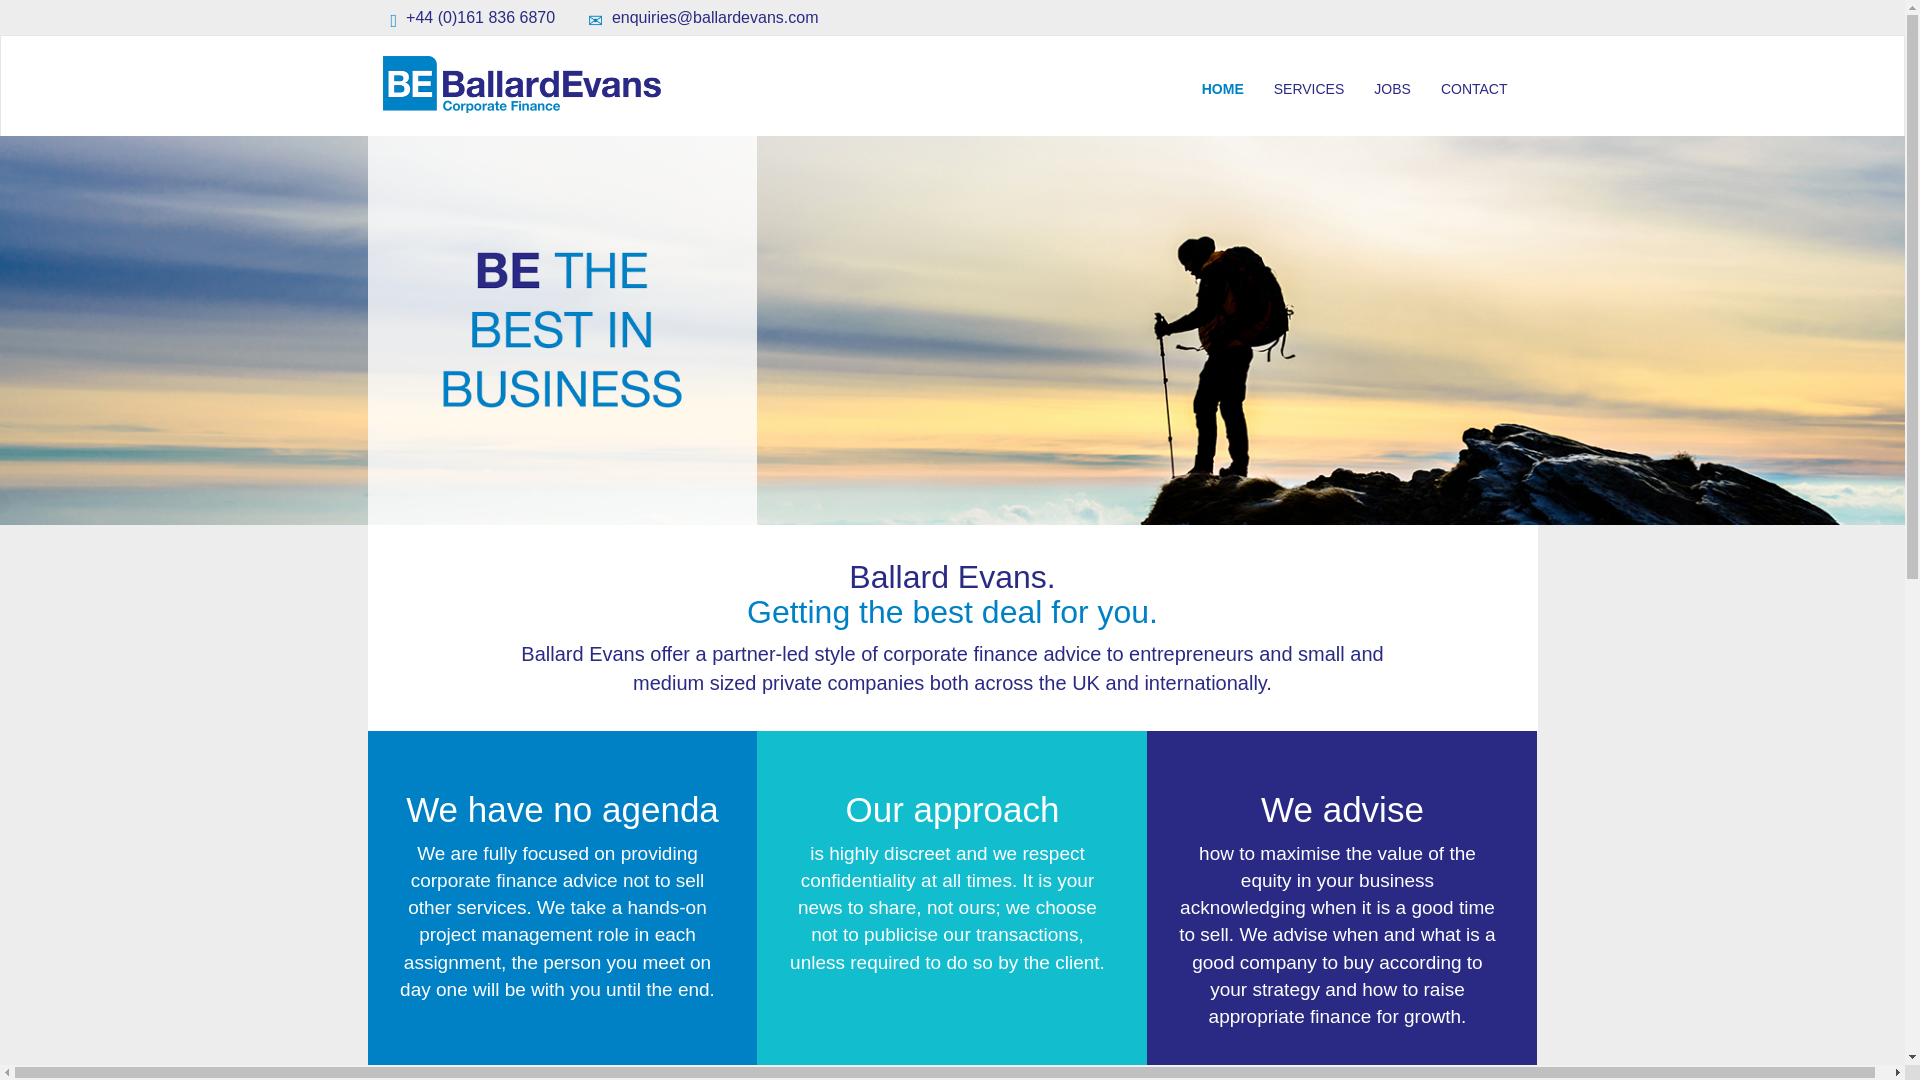 Image resolution: width=1920 pixels, height=1080 pixels. Describe the element at coordinates (1392, 88) in the screenshot. I see `JOBS` at that location.